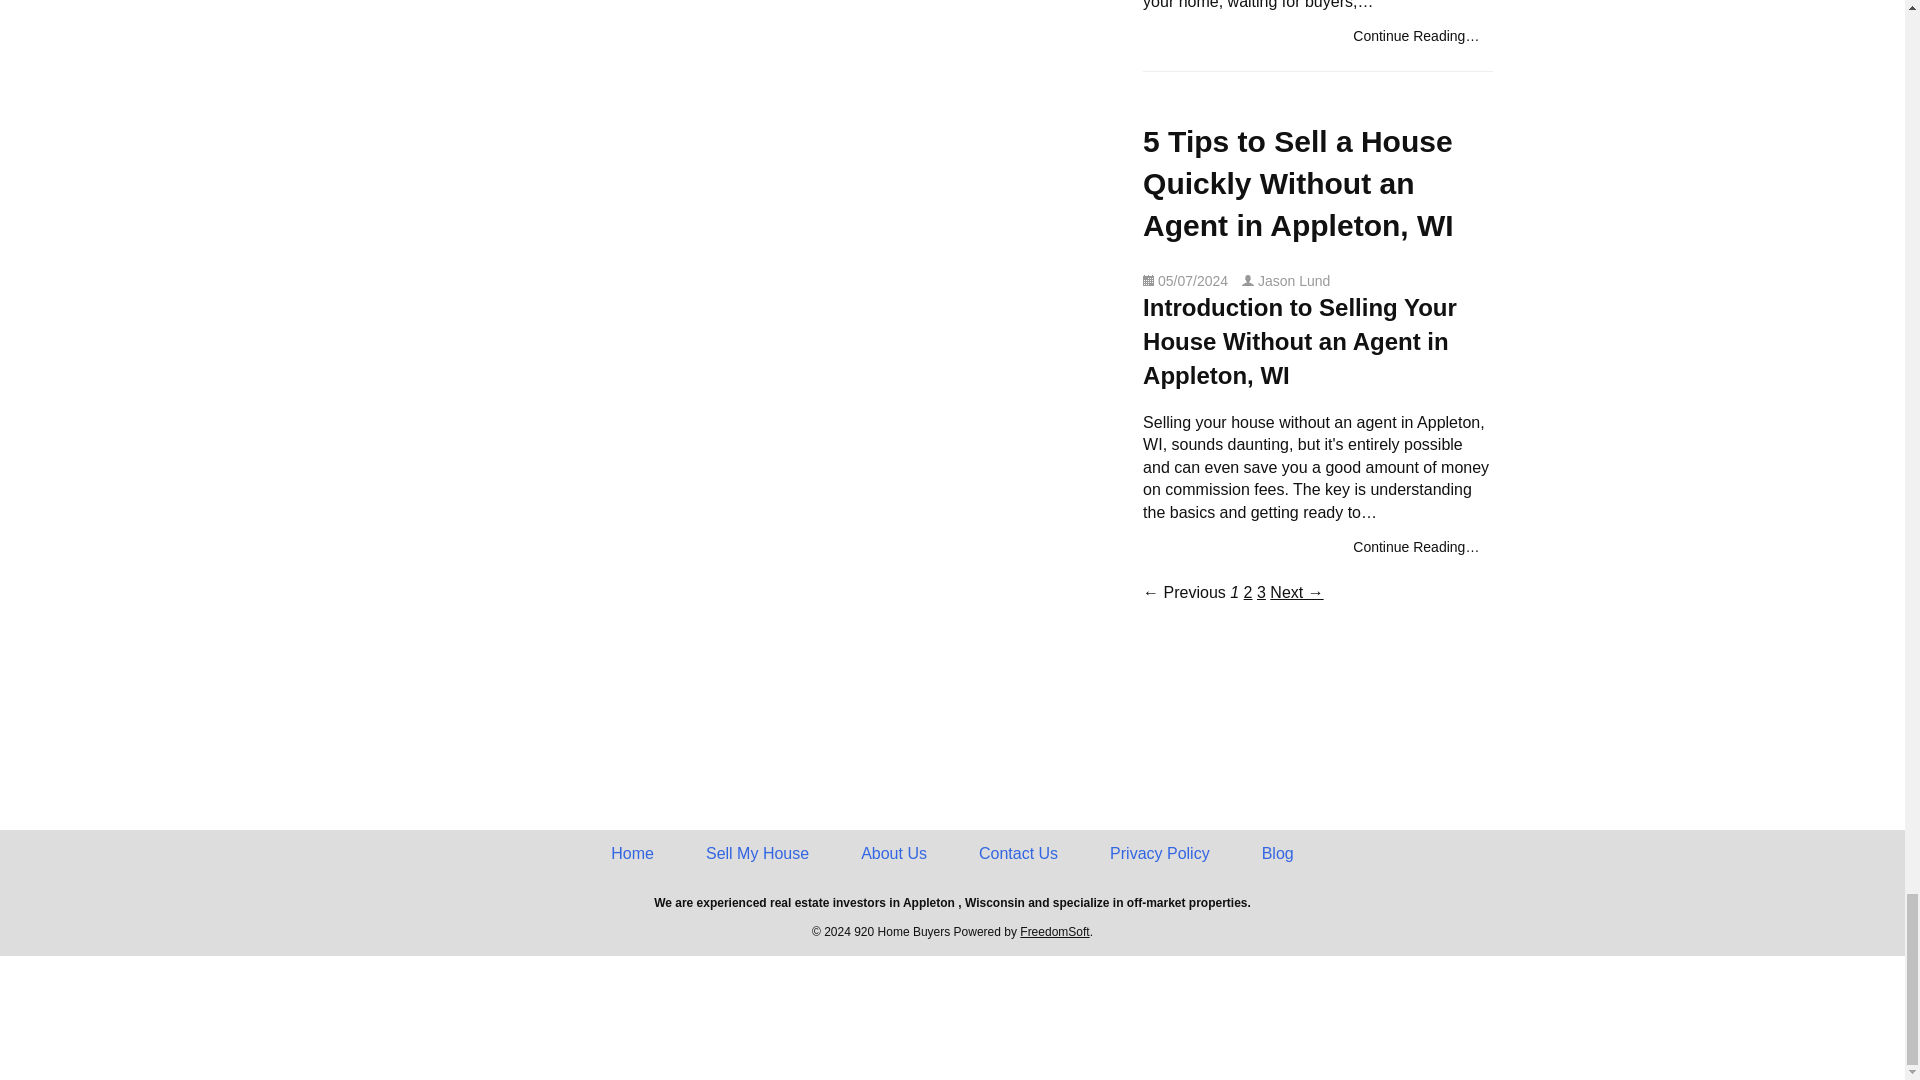 The image size is (1920, 1080). I want to click on Contact Us, so click(1018, 854).